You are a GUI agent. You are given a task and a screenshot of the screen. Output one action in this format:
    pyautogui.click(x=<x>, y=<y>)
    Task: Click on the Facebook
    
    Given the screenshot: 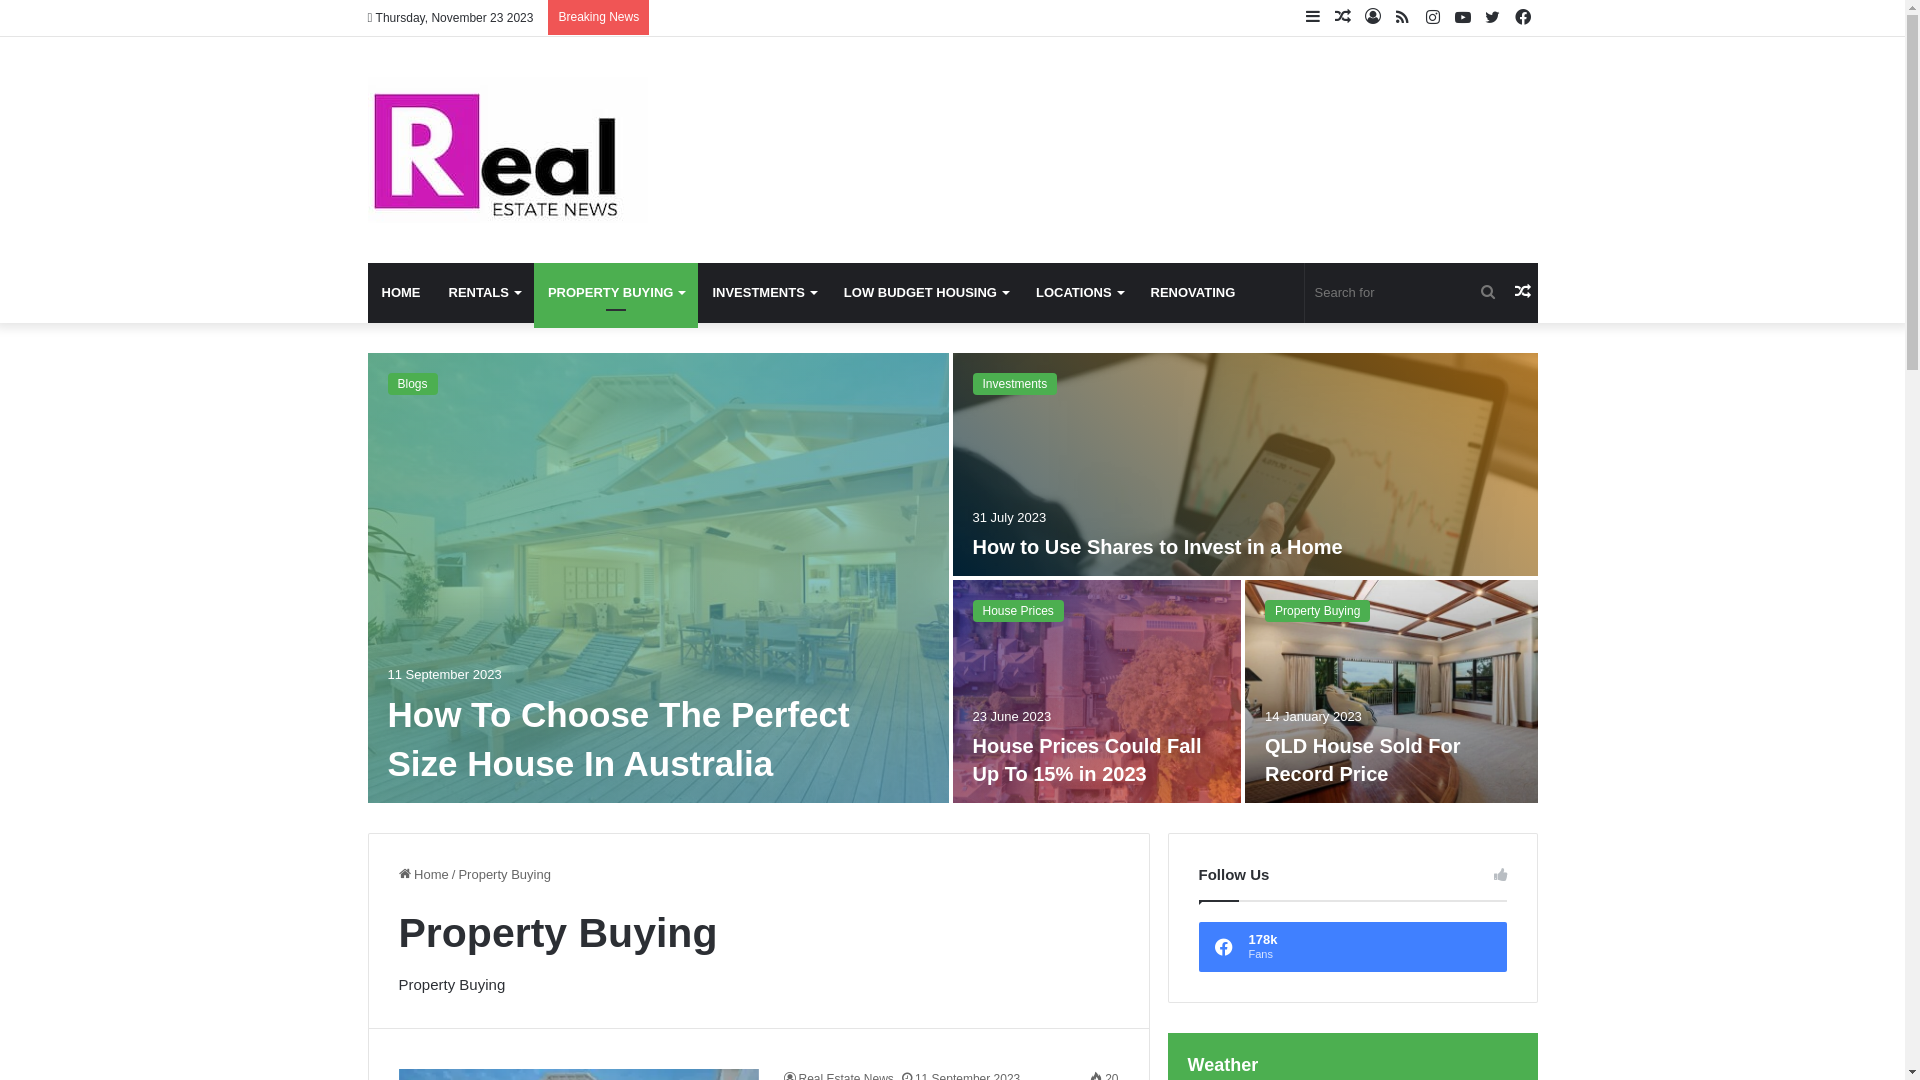 What is the action you would take?
    pyautogui.click(x=1523, y=18)
    